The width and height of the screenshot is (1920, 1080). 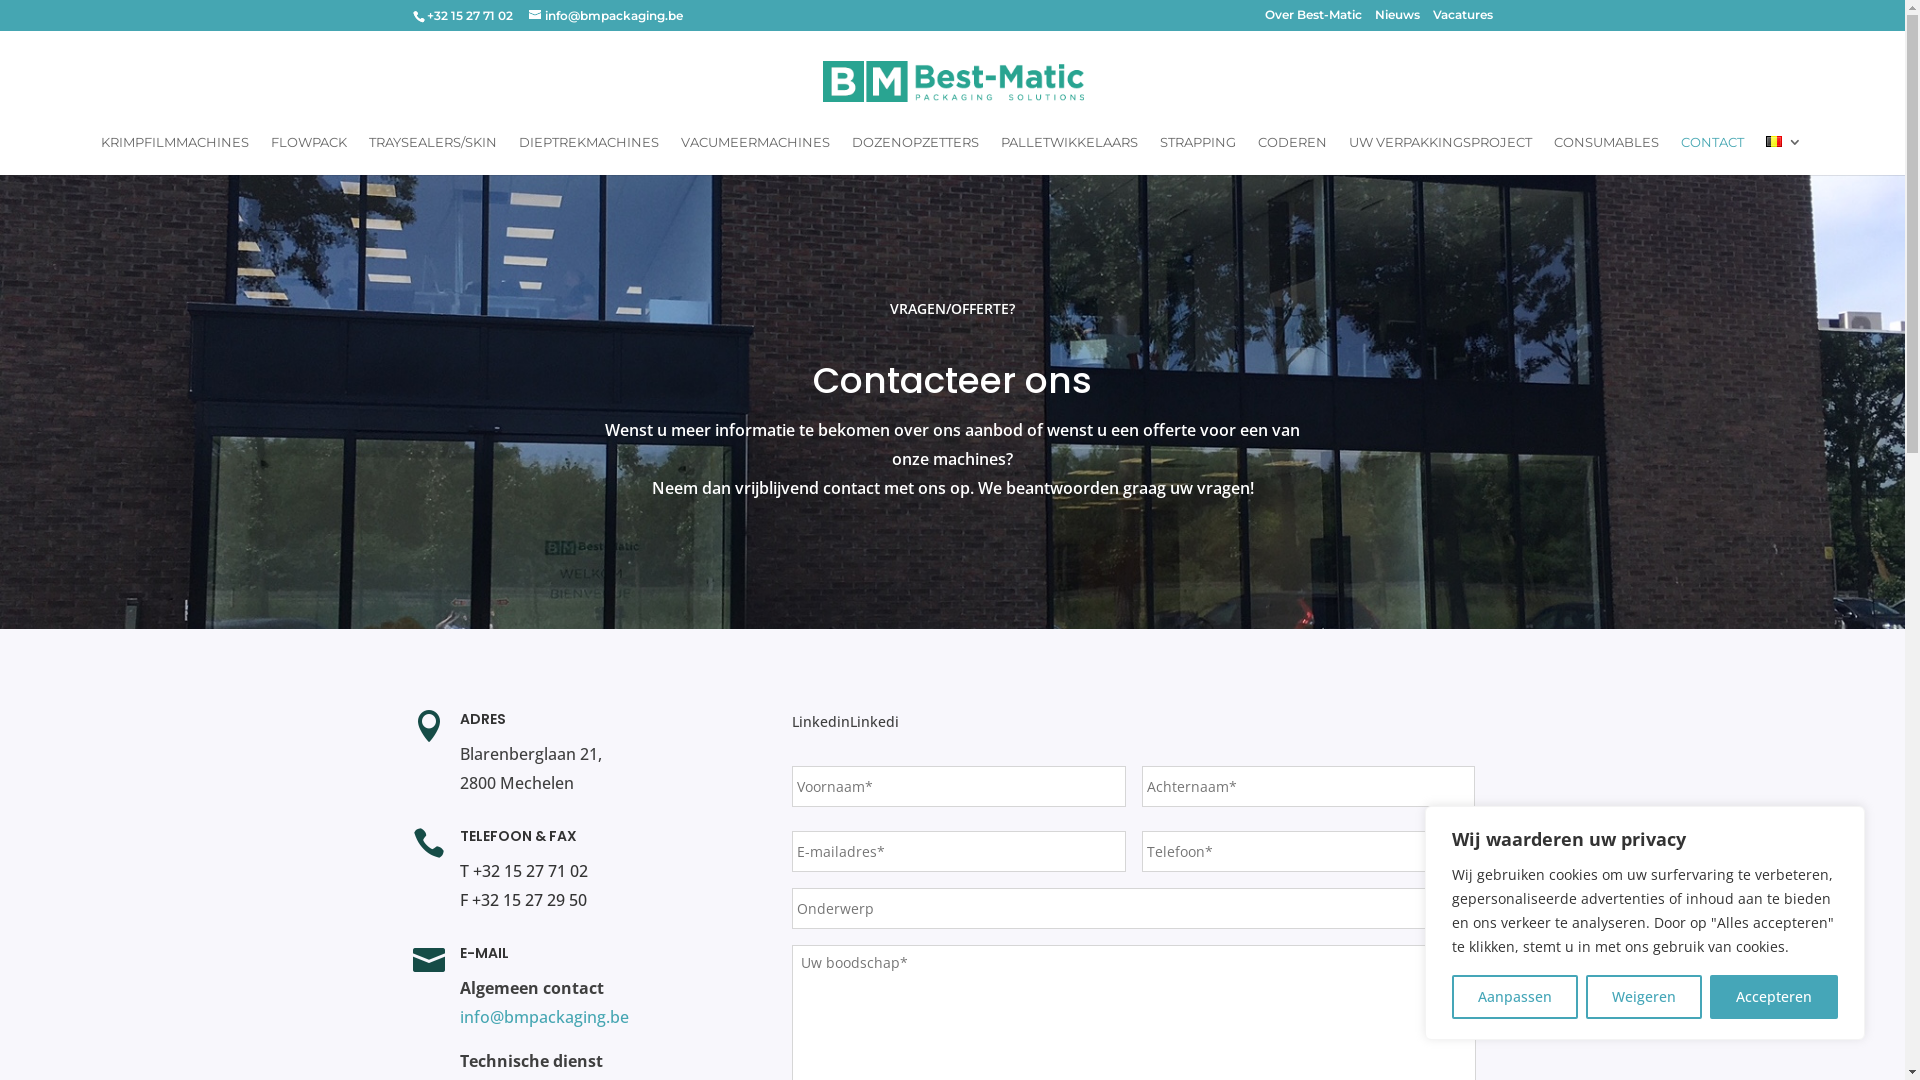 What do you see at coordinates (589, 155) in the screenshot?
I see `DIEPTREKMACHINES` at bounding box center [589, 155].